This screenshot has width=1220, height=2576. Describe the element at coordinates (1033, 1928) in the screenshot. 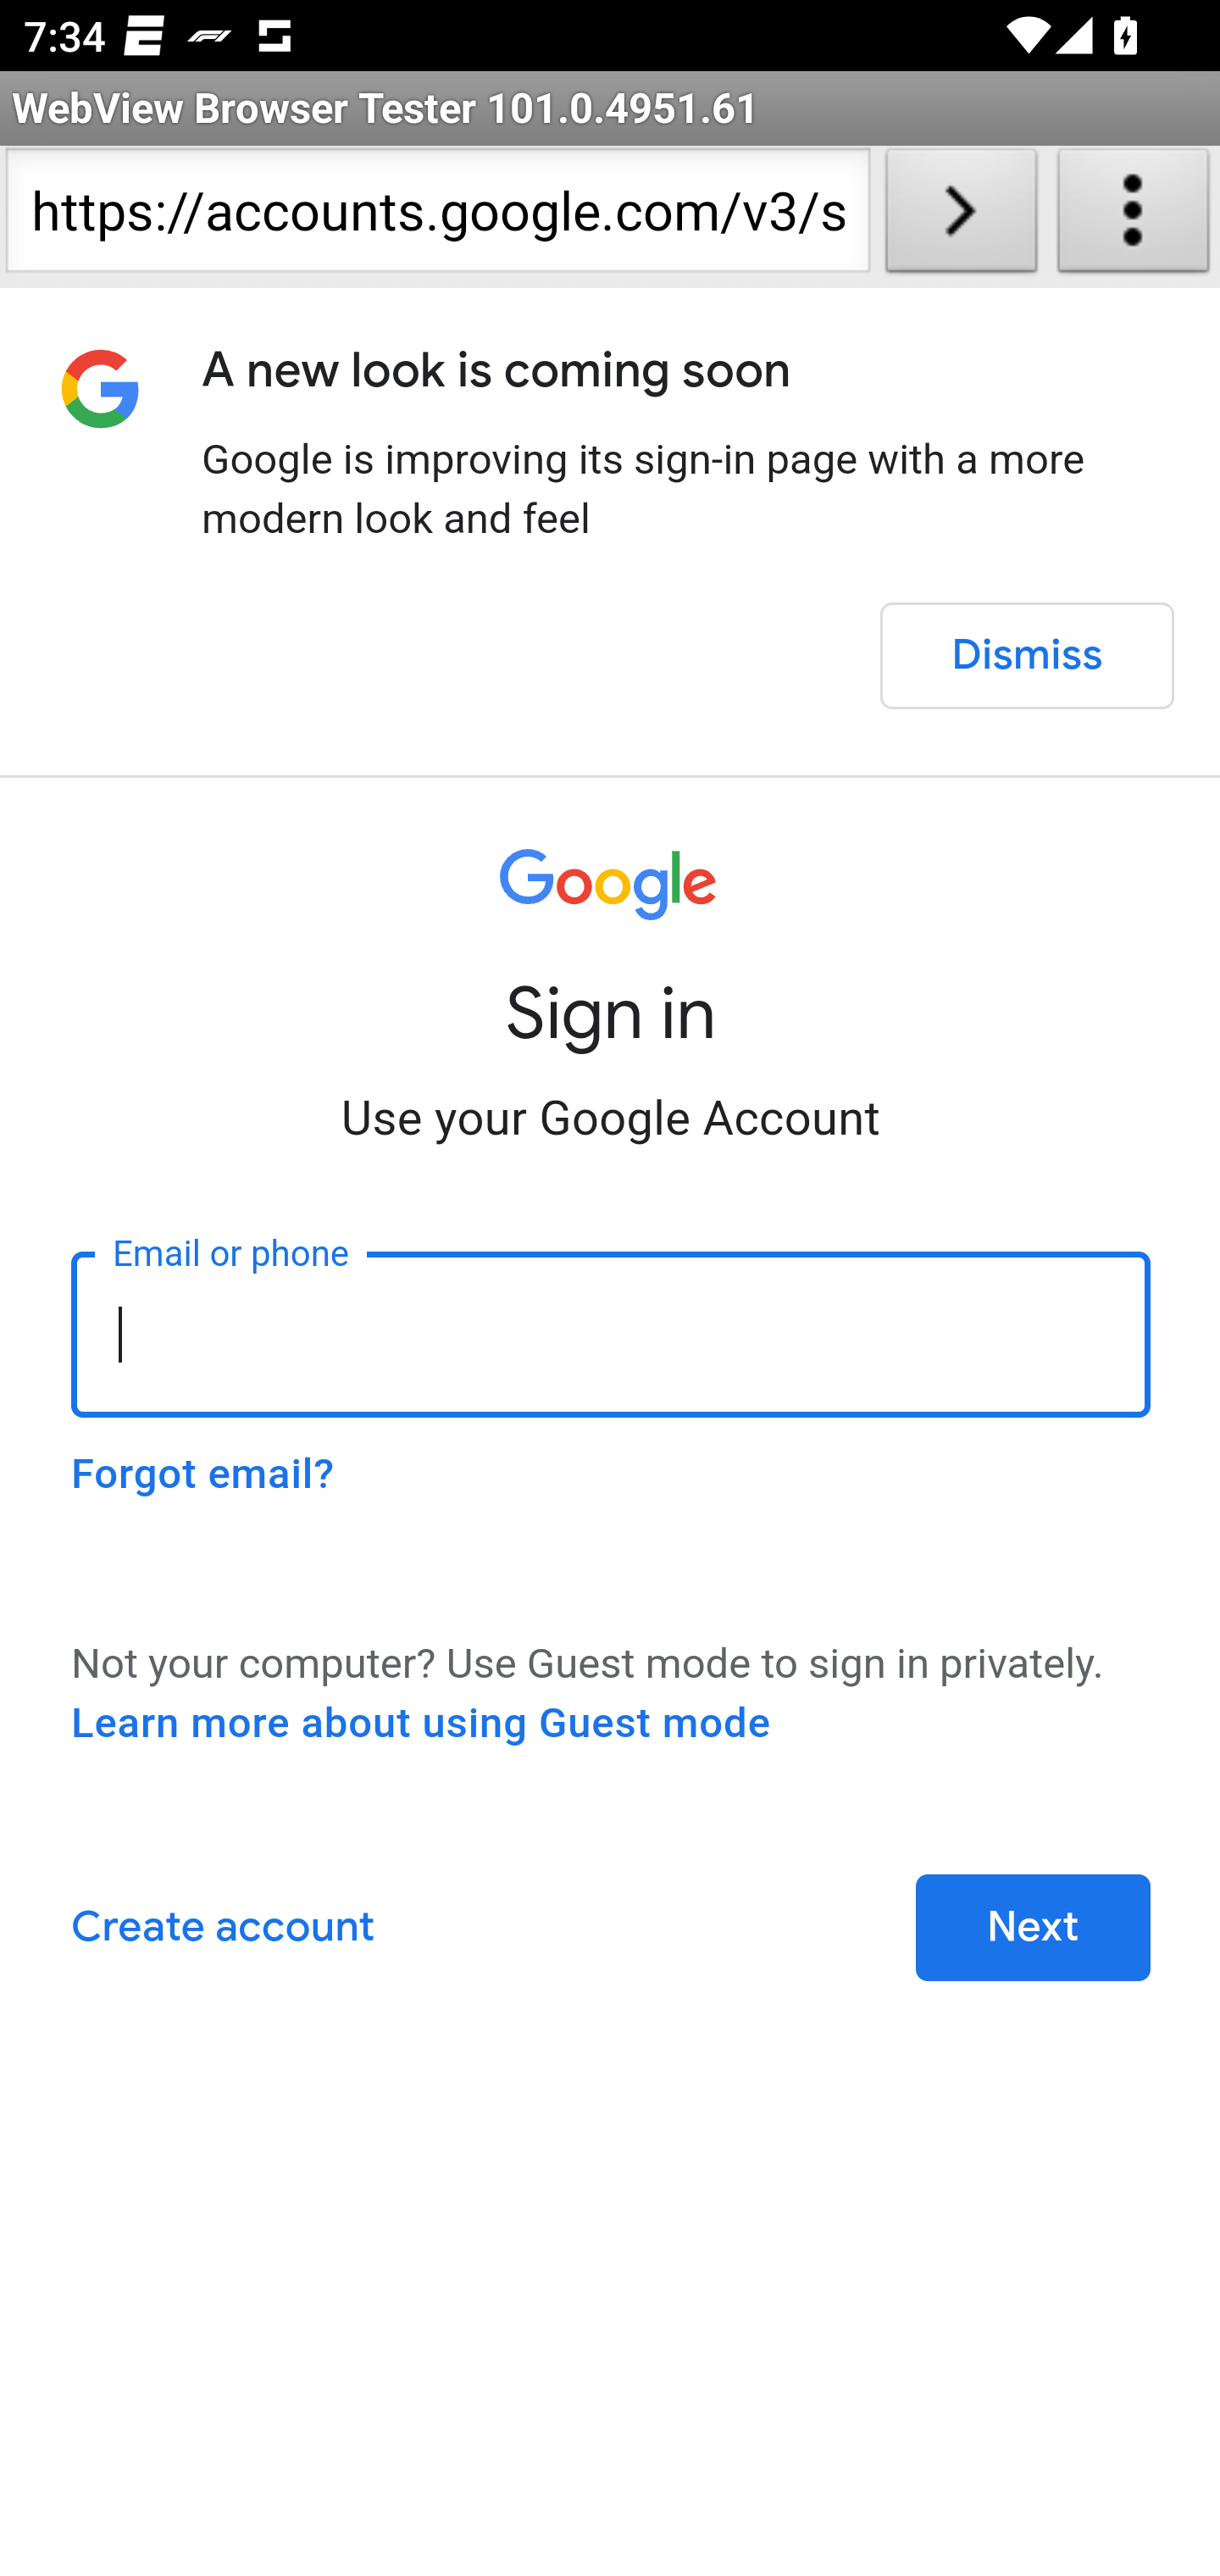

I see `Next` at that location.